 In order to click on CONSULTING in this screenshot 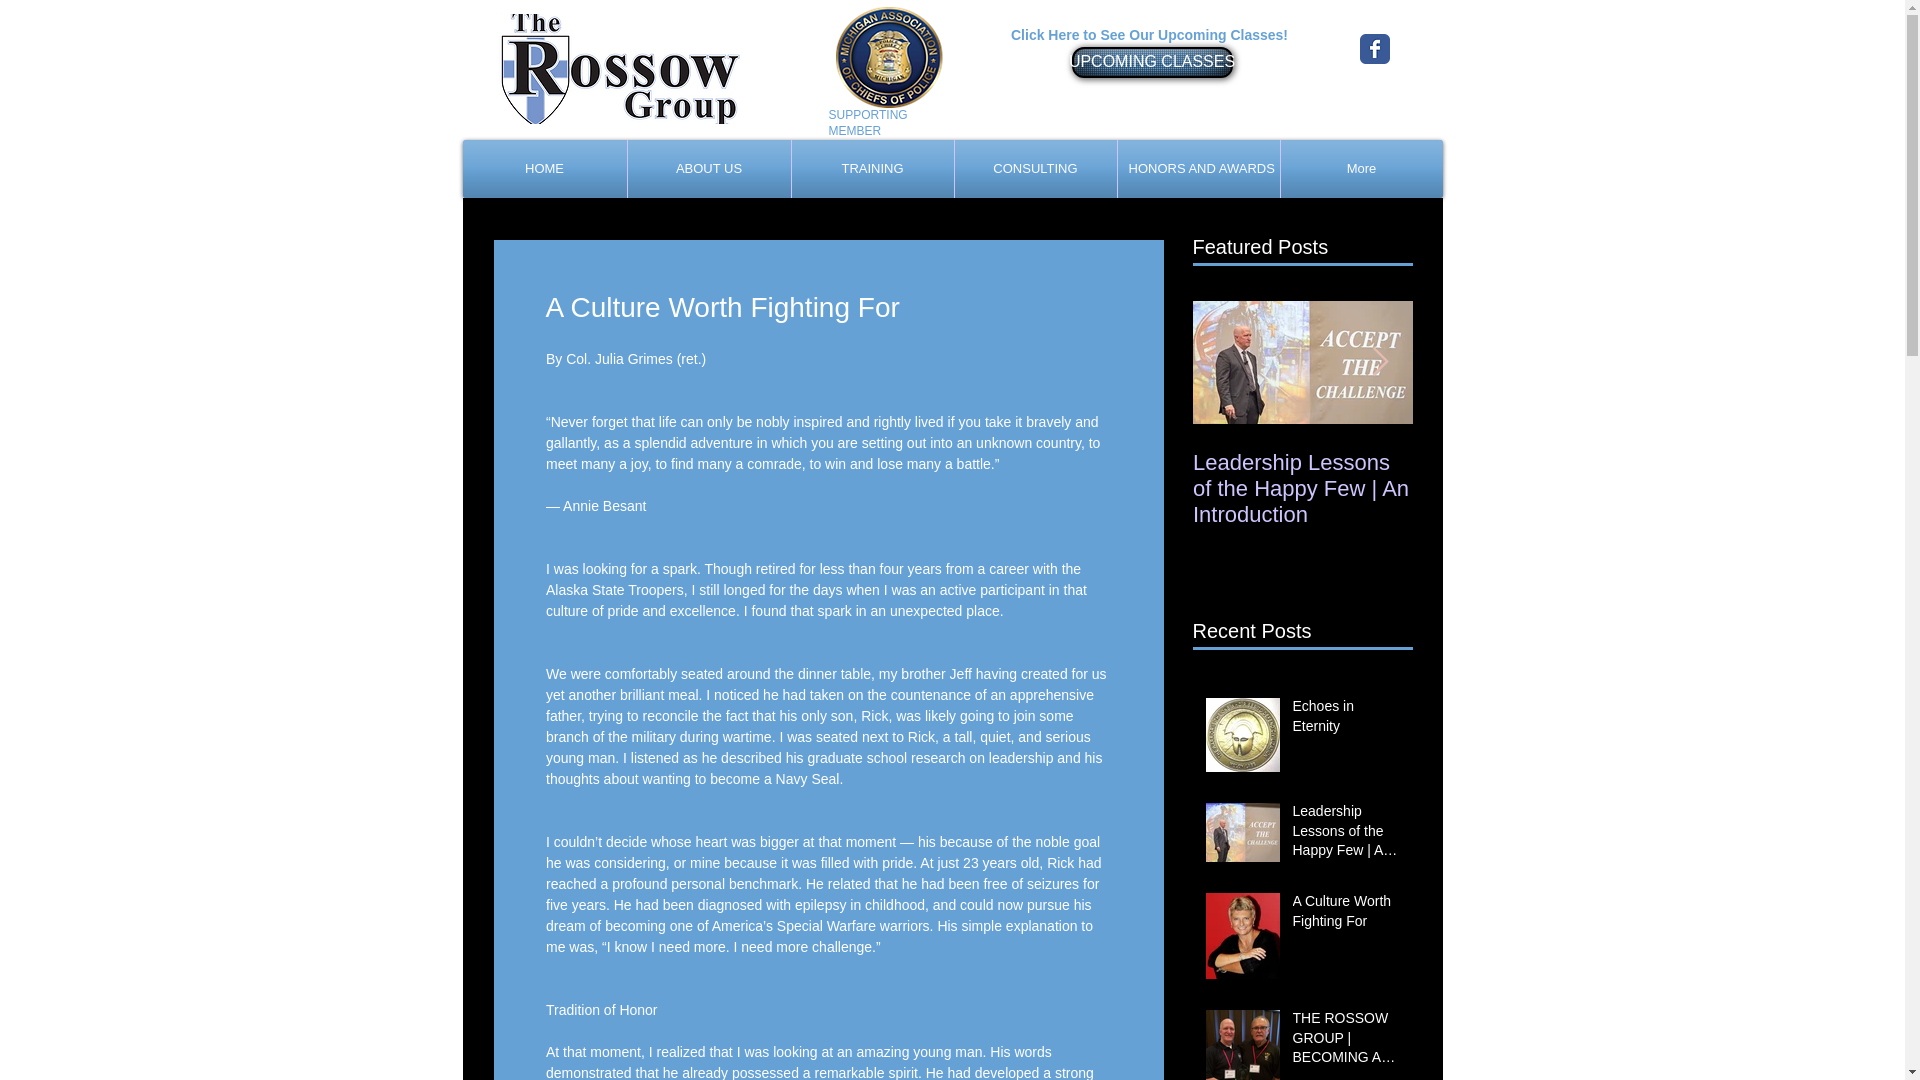, I will do `click(1036, 168)`.